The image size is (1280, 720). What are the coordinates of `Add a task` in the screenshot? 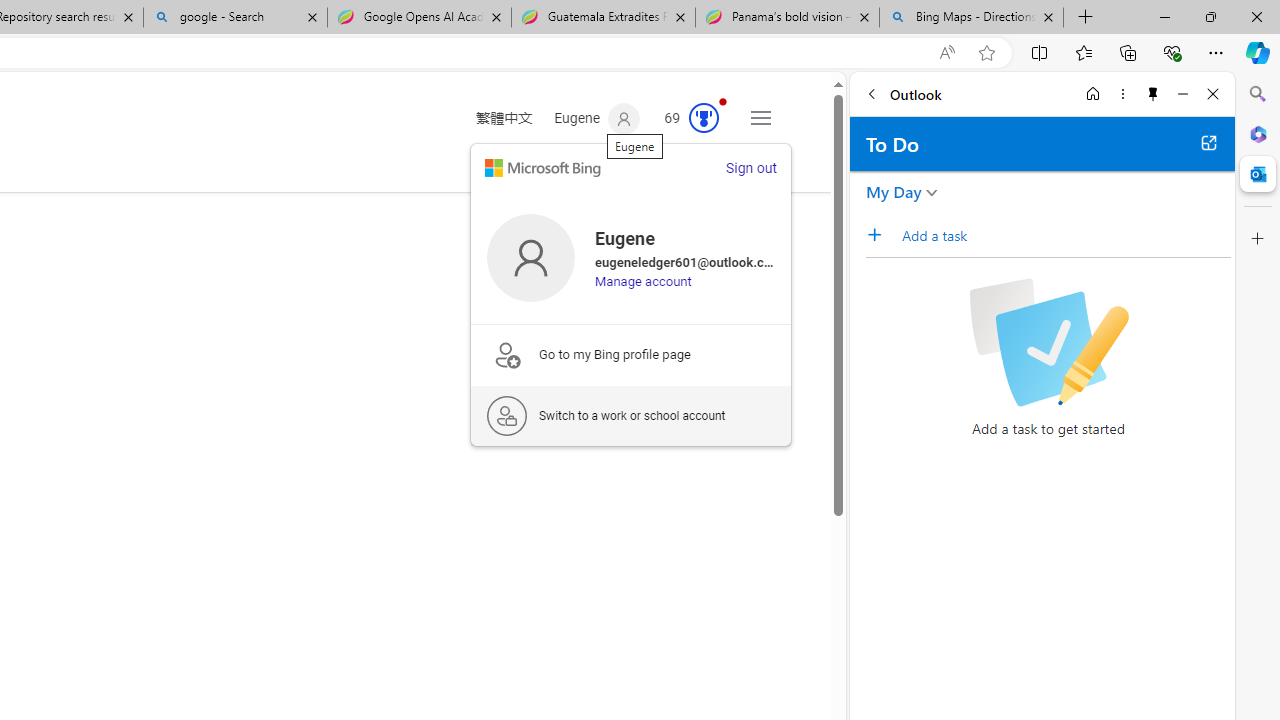 It's located at (881, 235).